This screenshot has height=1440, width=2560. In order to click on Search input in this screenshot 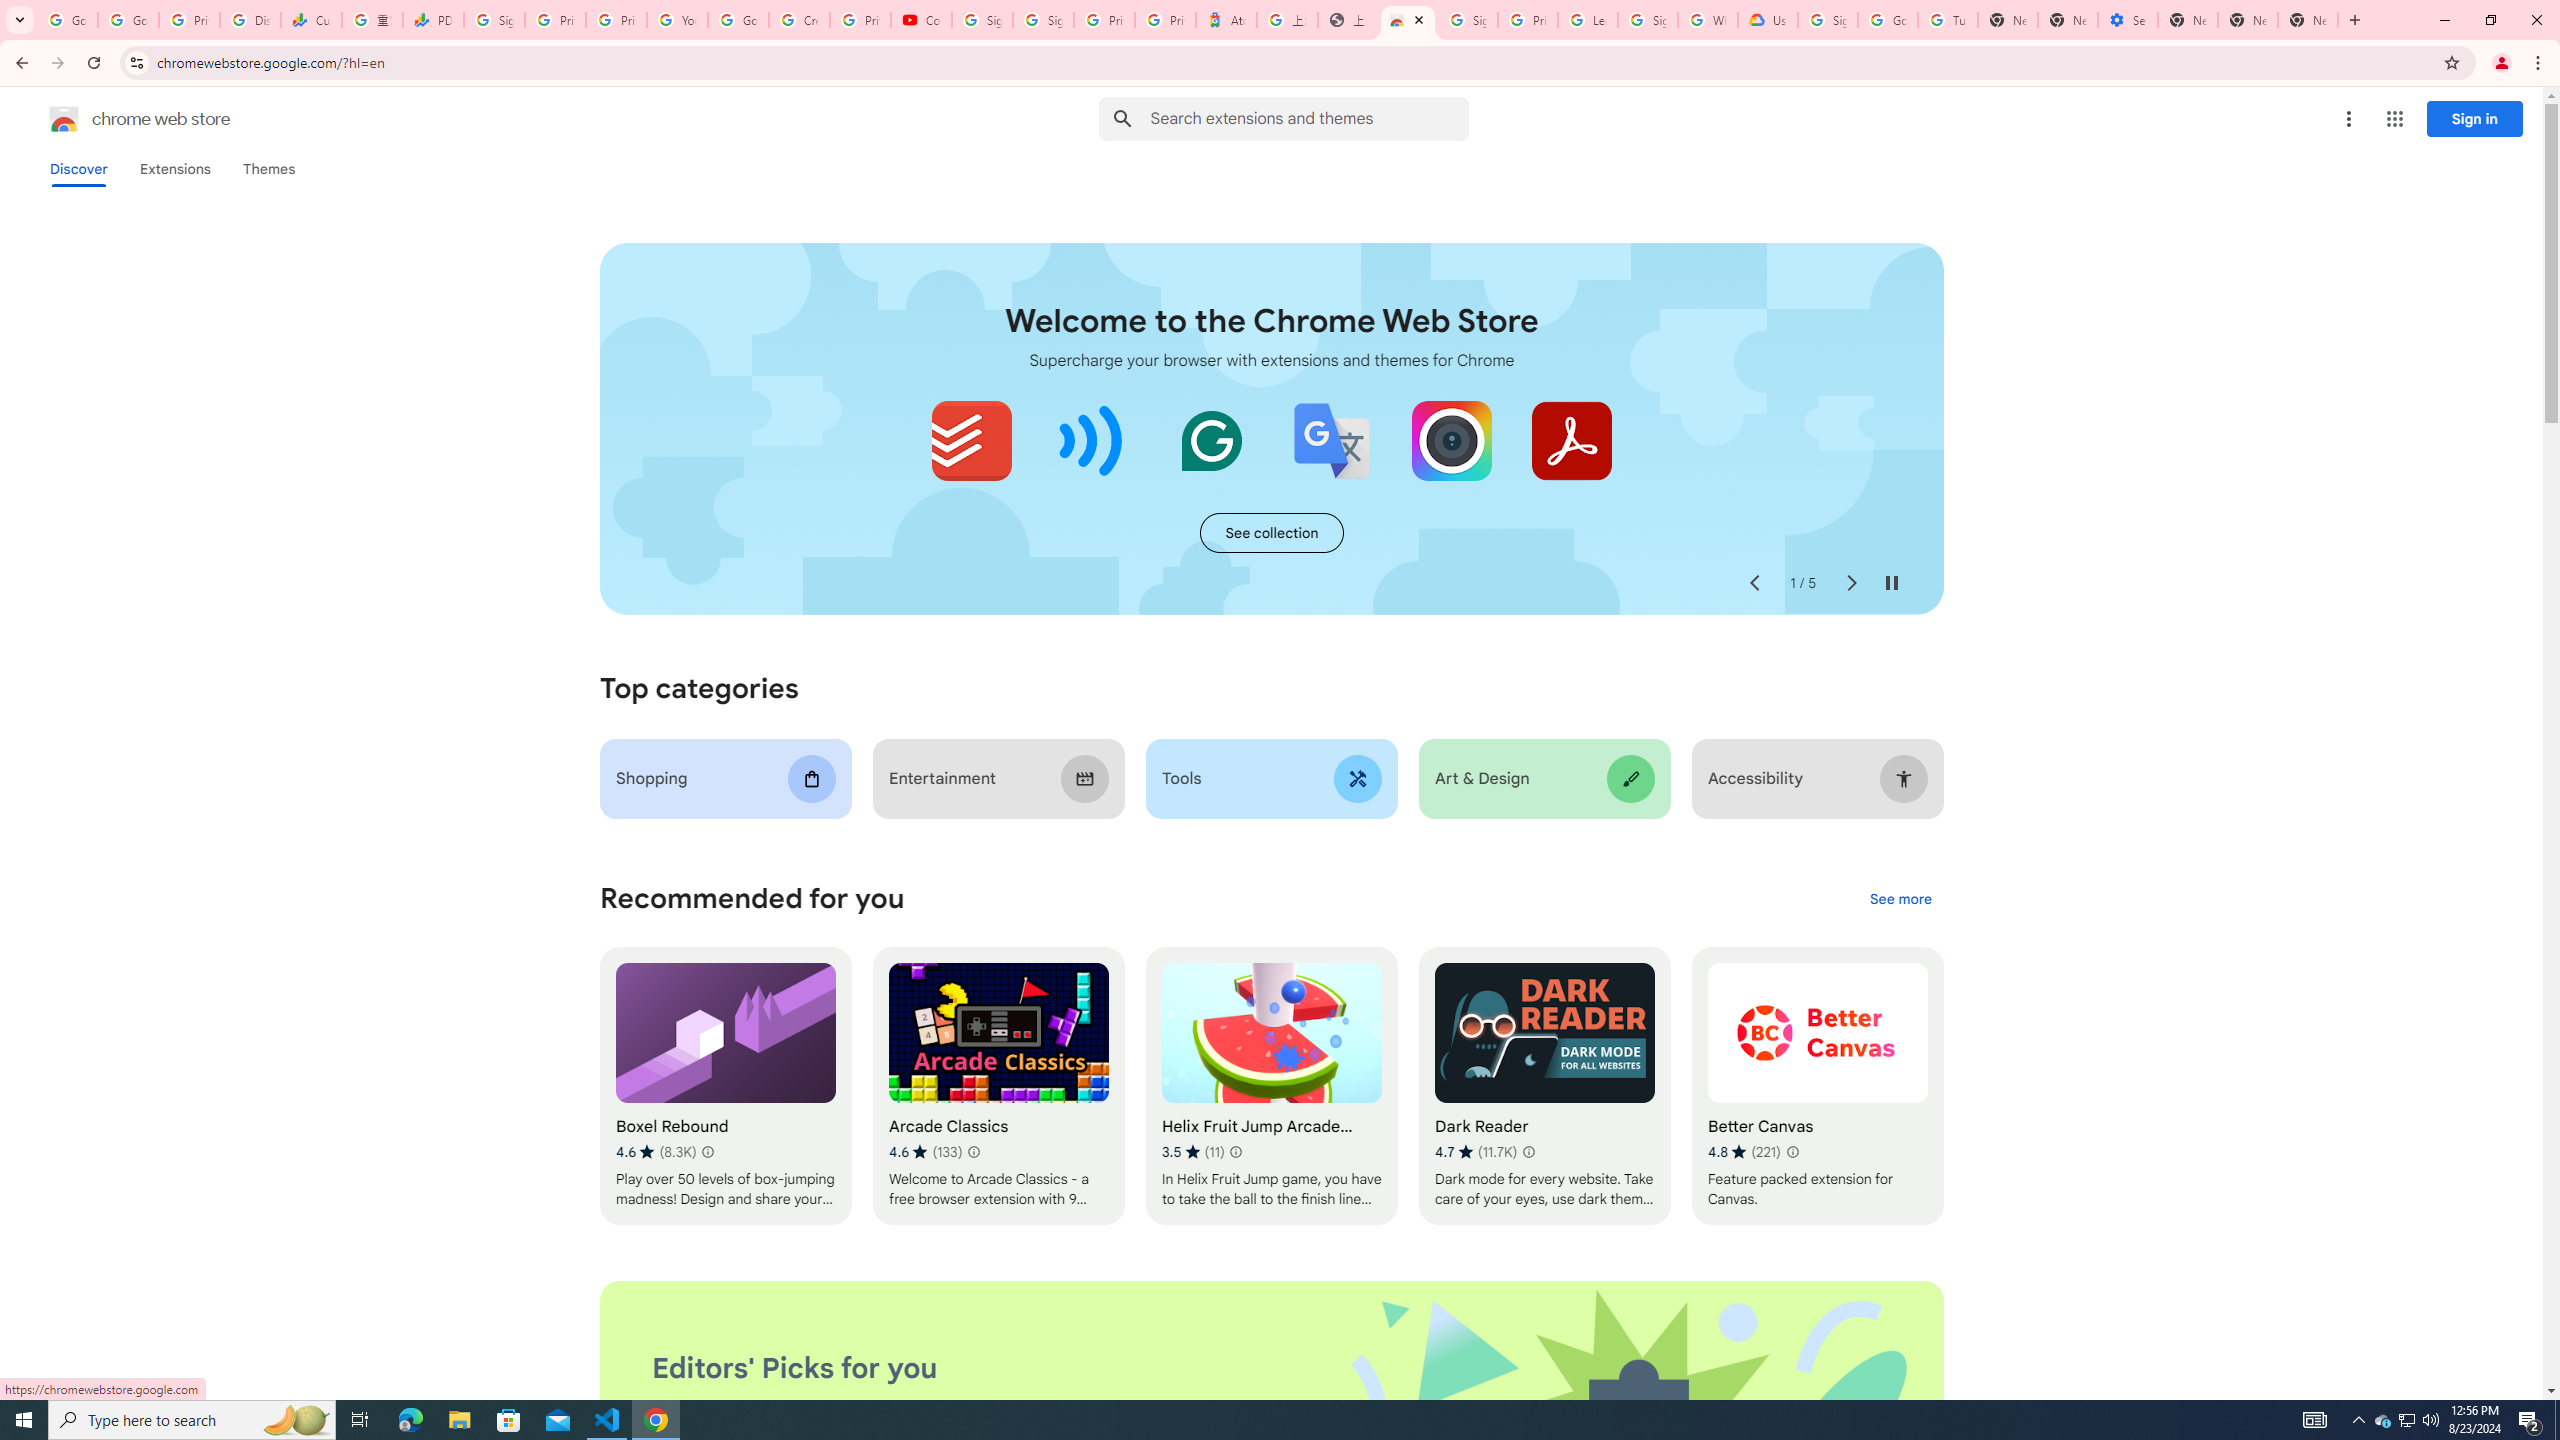, I will do `click(1309, 118)`.